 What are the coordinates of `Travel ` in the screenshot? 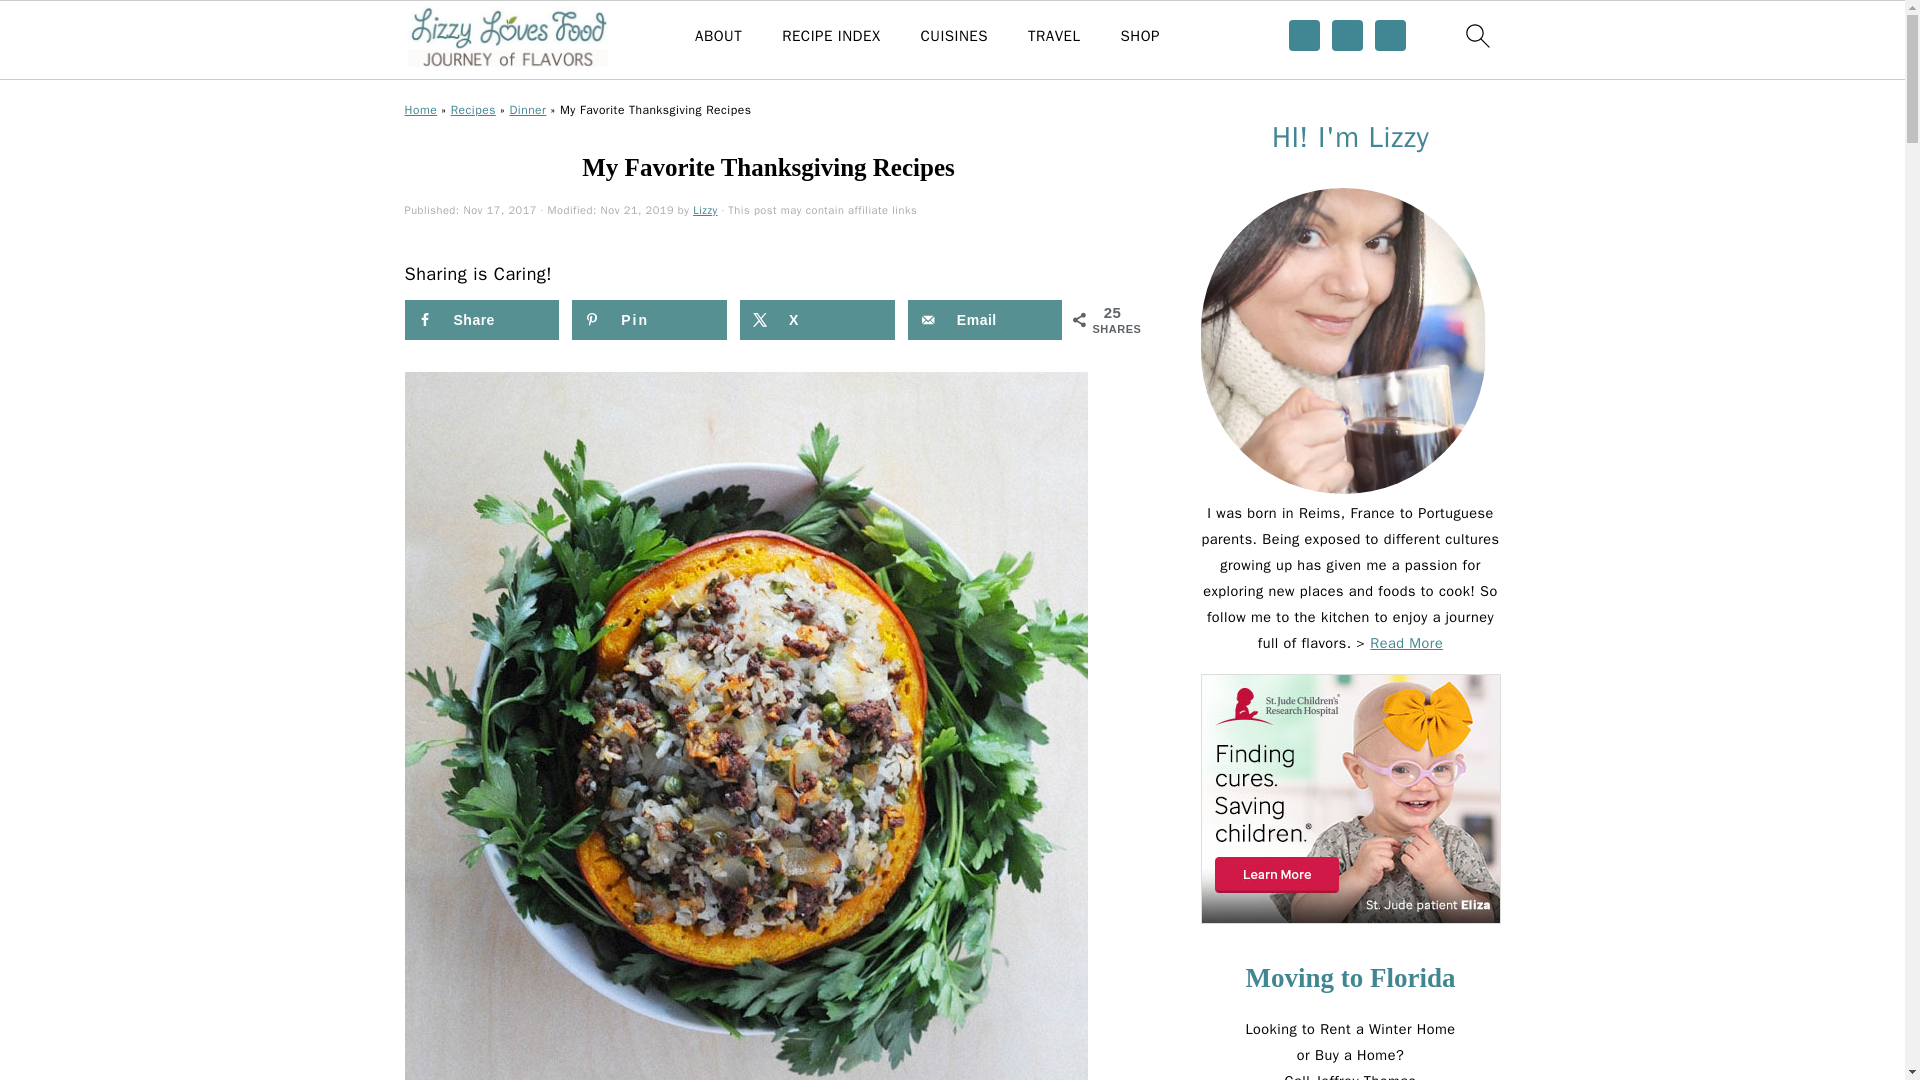 It's located at (1053, 36).